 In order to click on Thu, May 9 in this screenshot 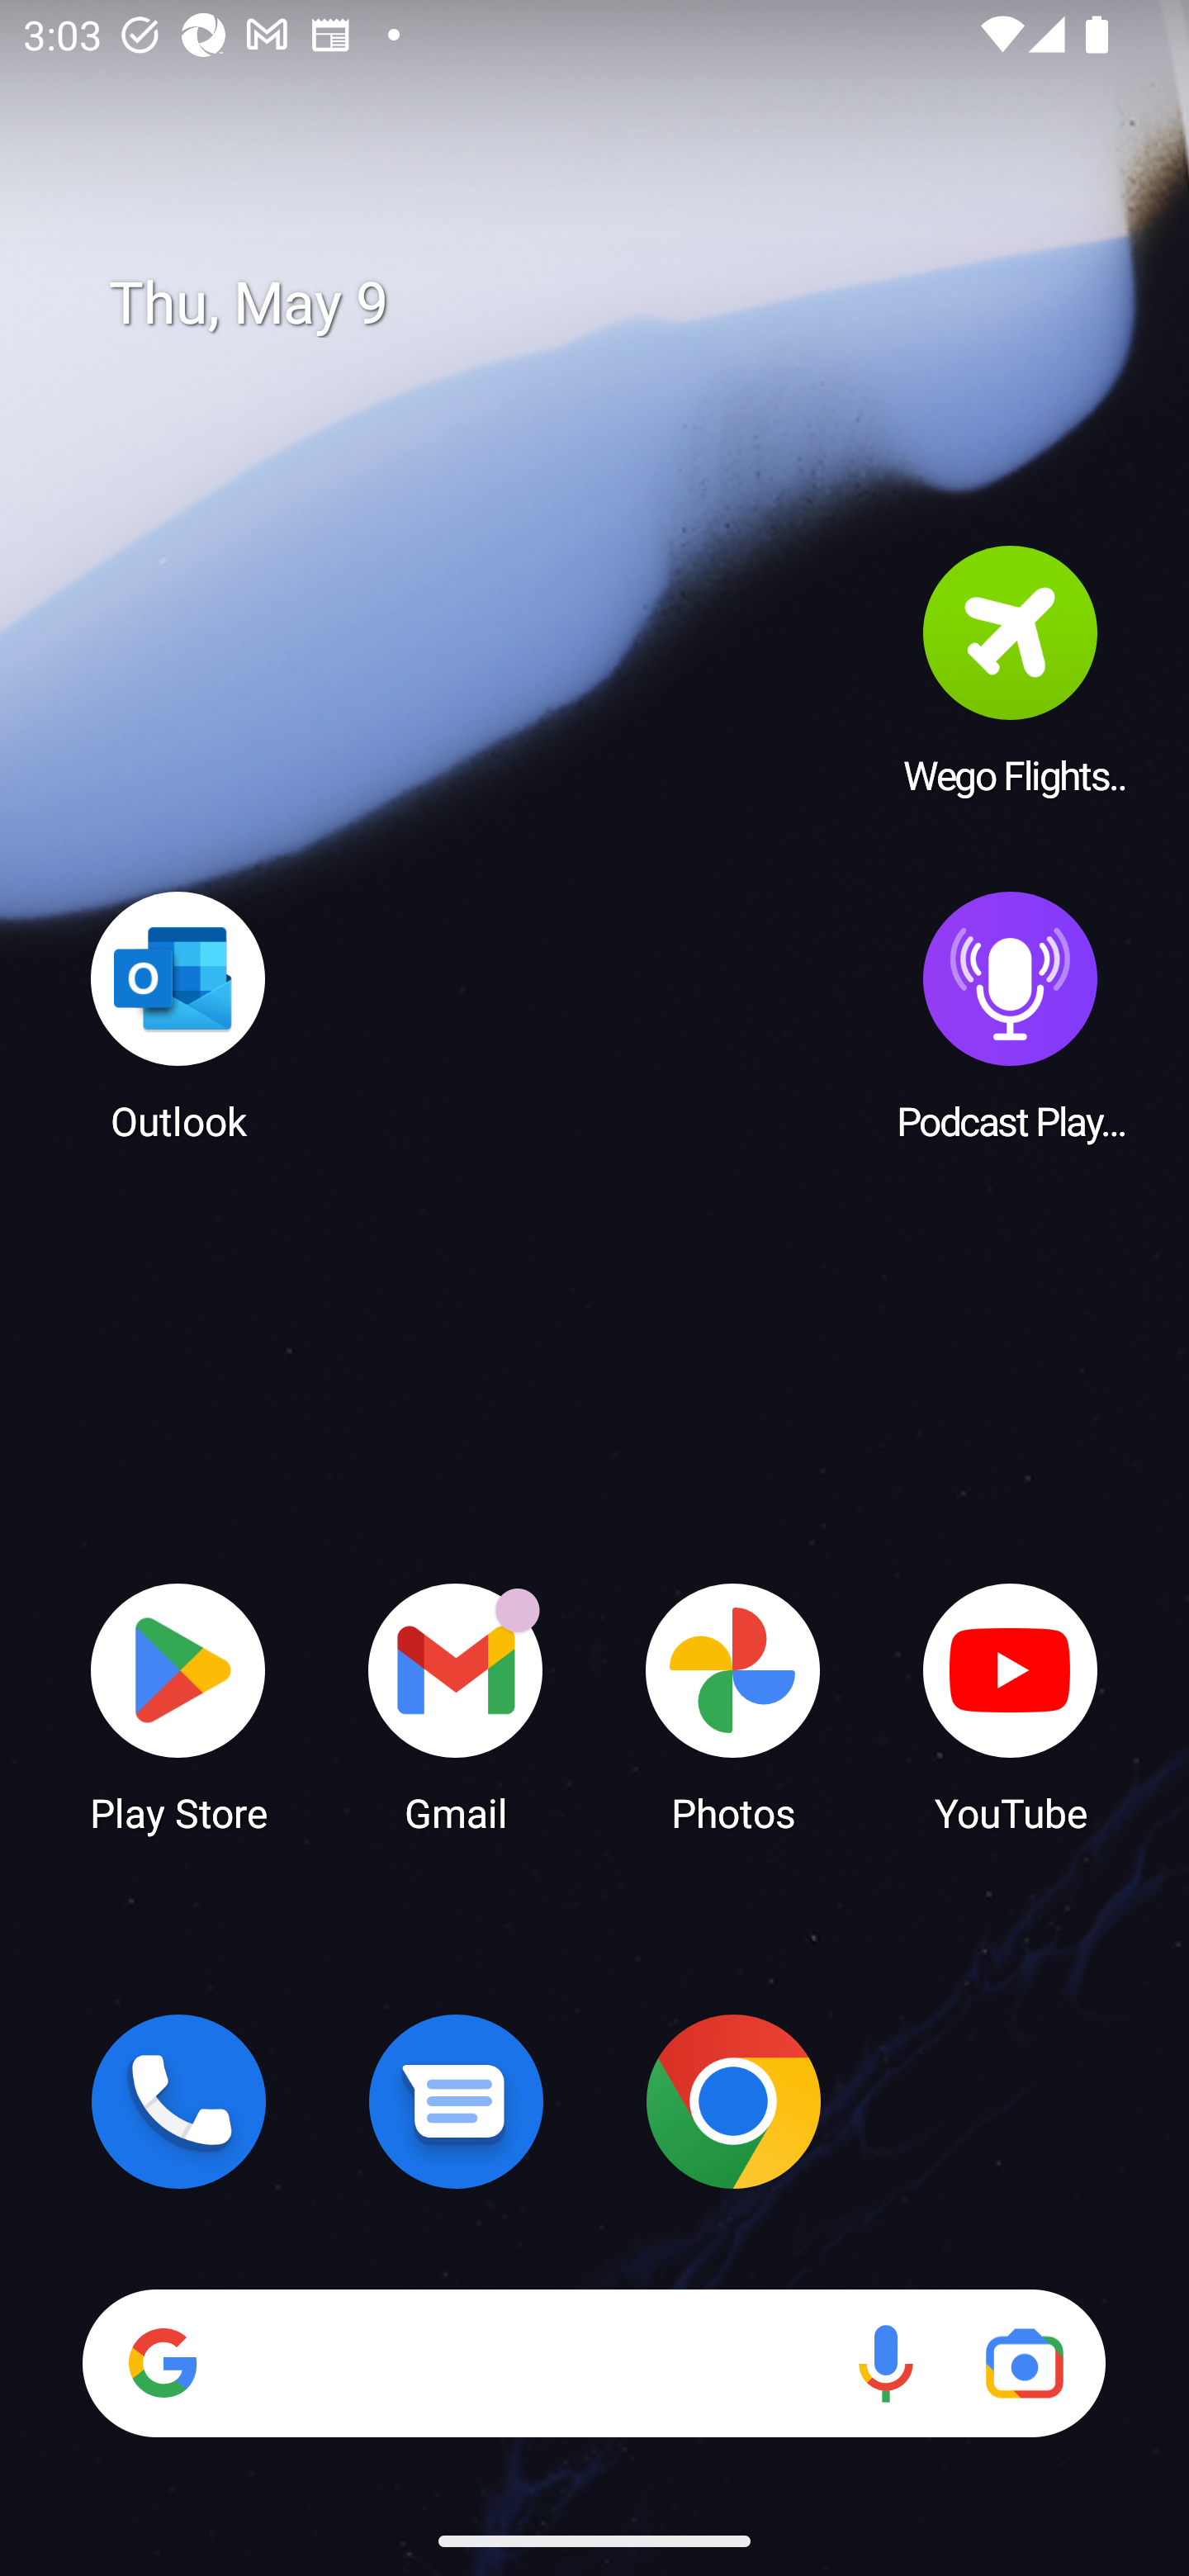, I will do `click(618, 304)`.